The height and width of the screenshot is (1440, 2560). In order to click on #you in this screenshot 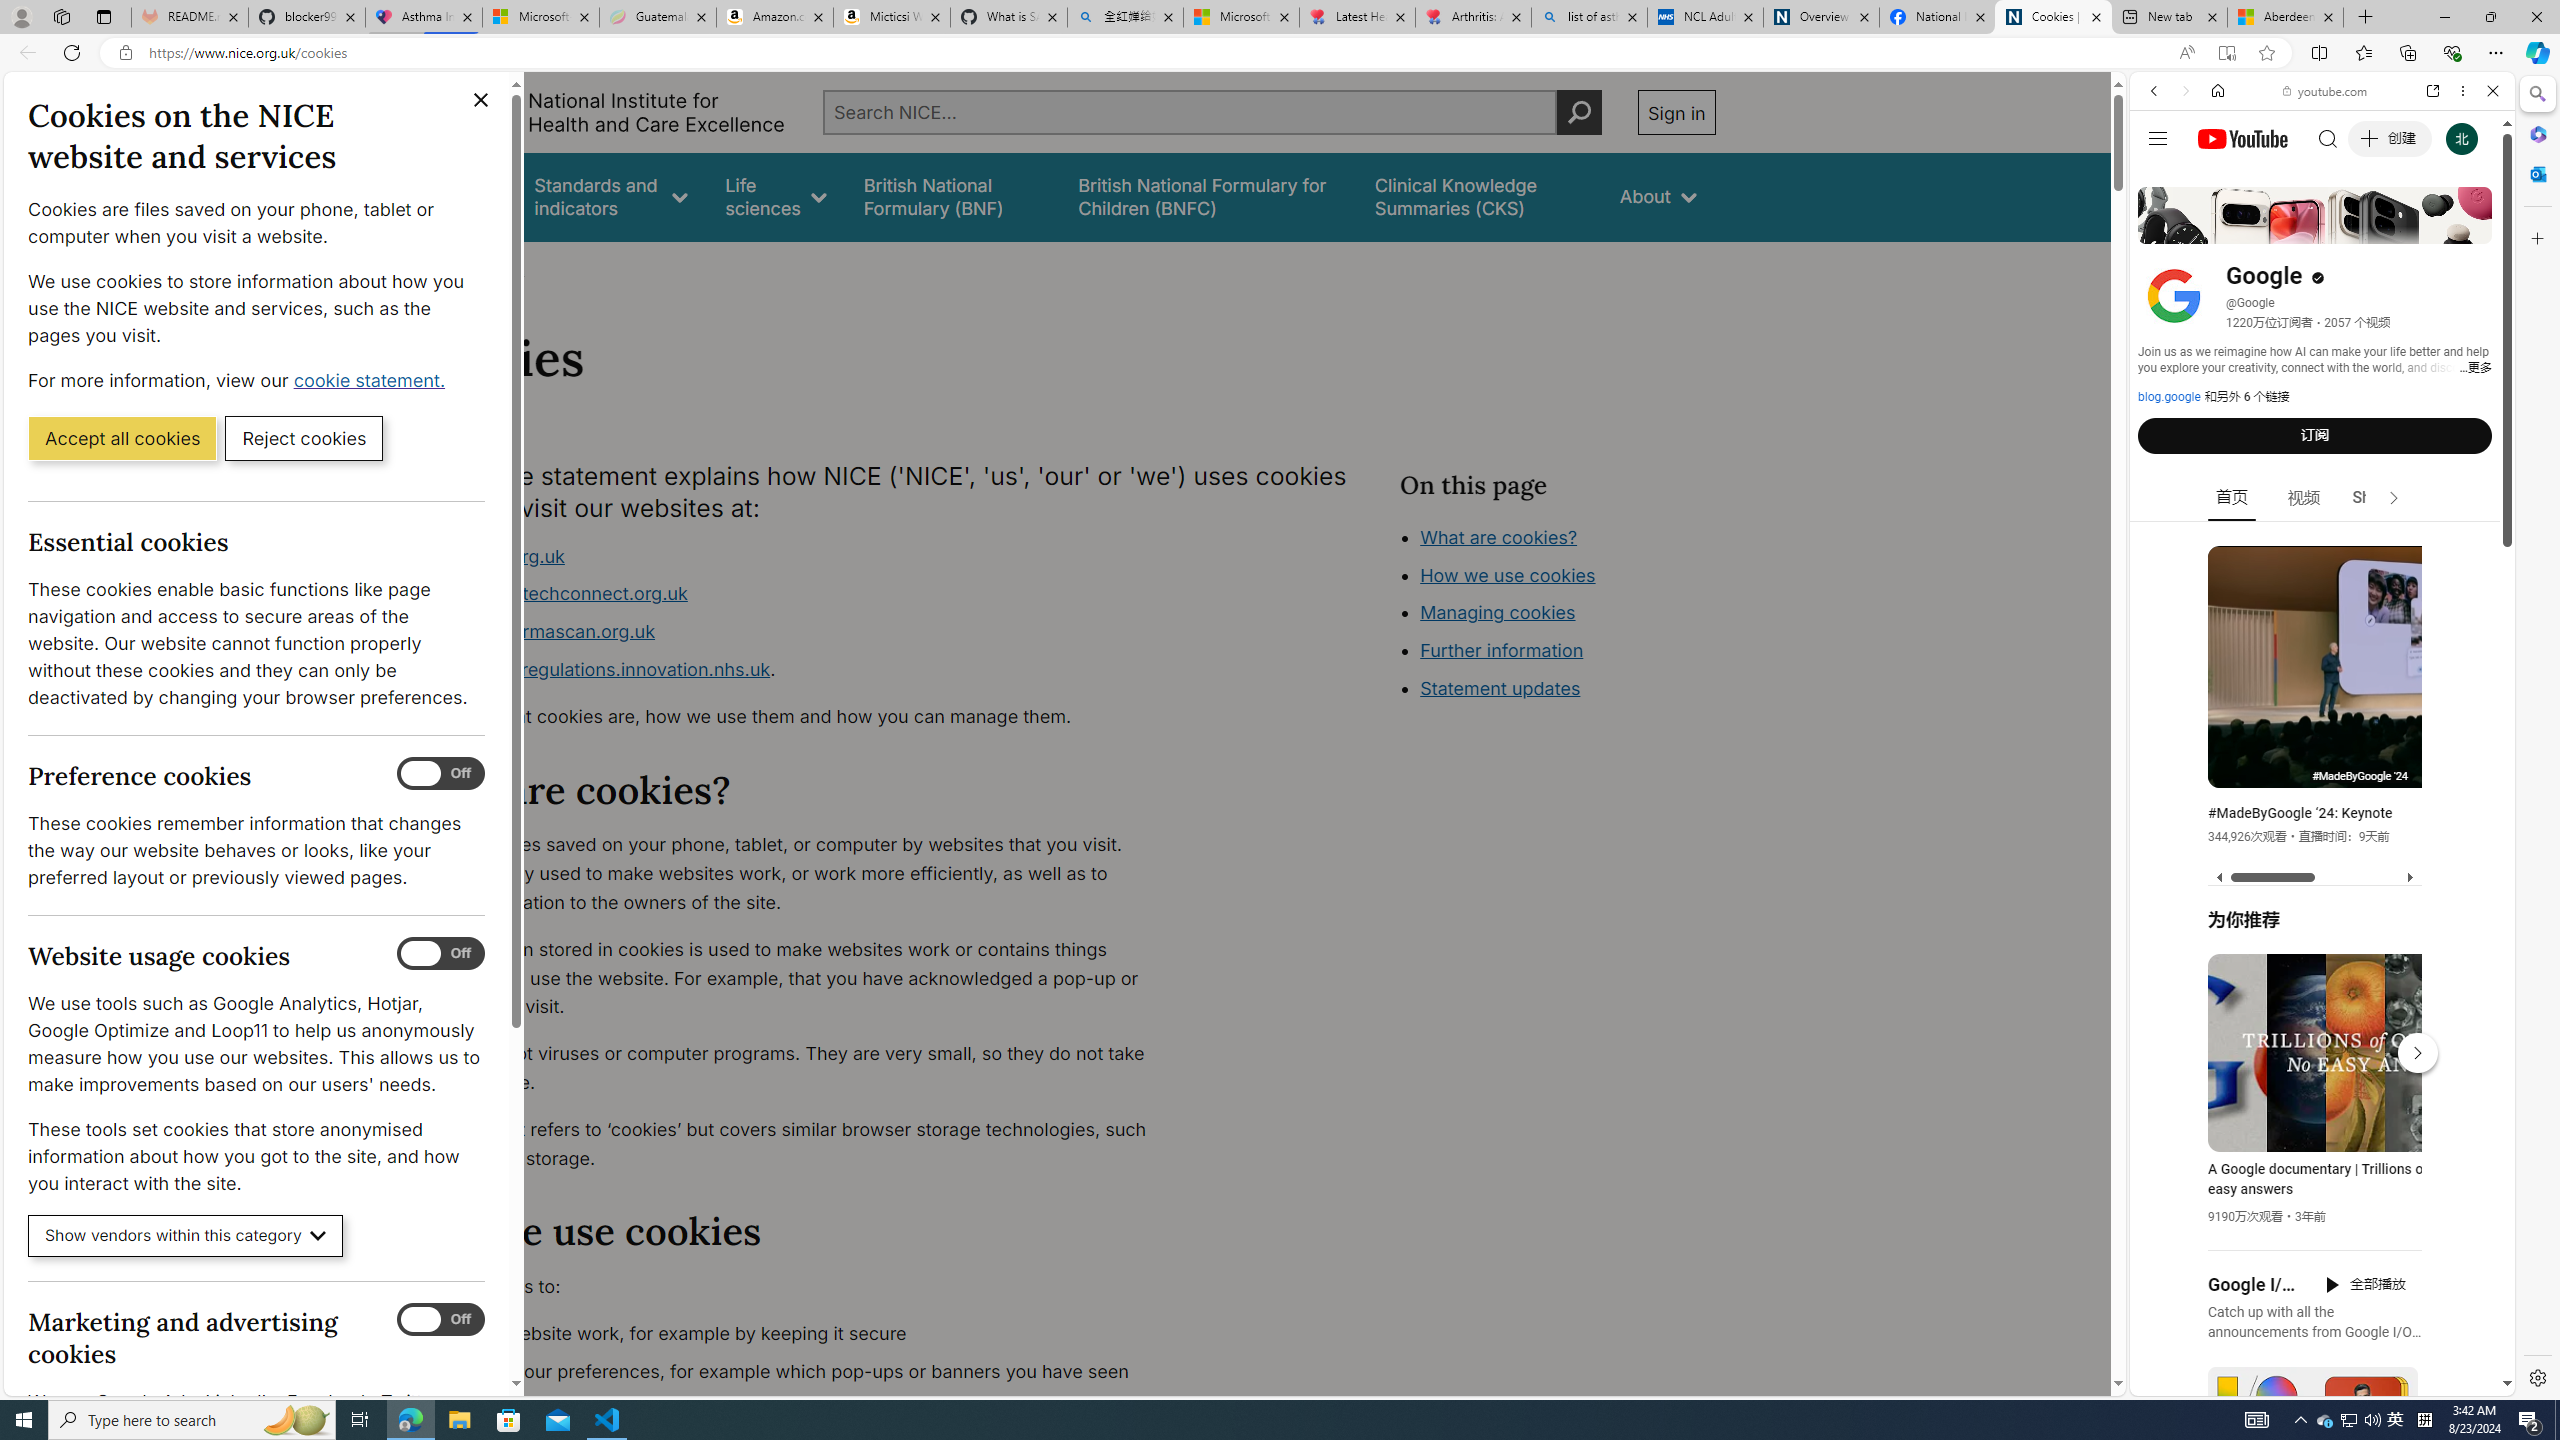, I will do `click(2314, 1158)`.